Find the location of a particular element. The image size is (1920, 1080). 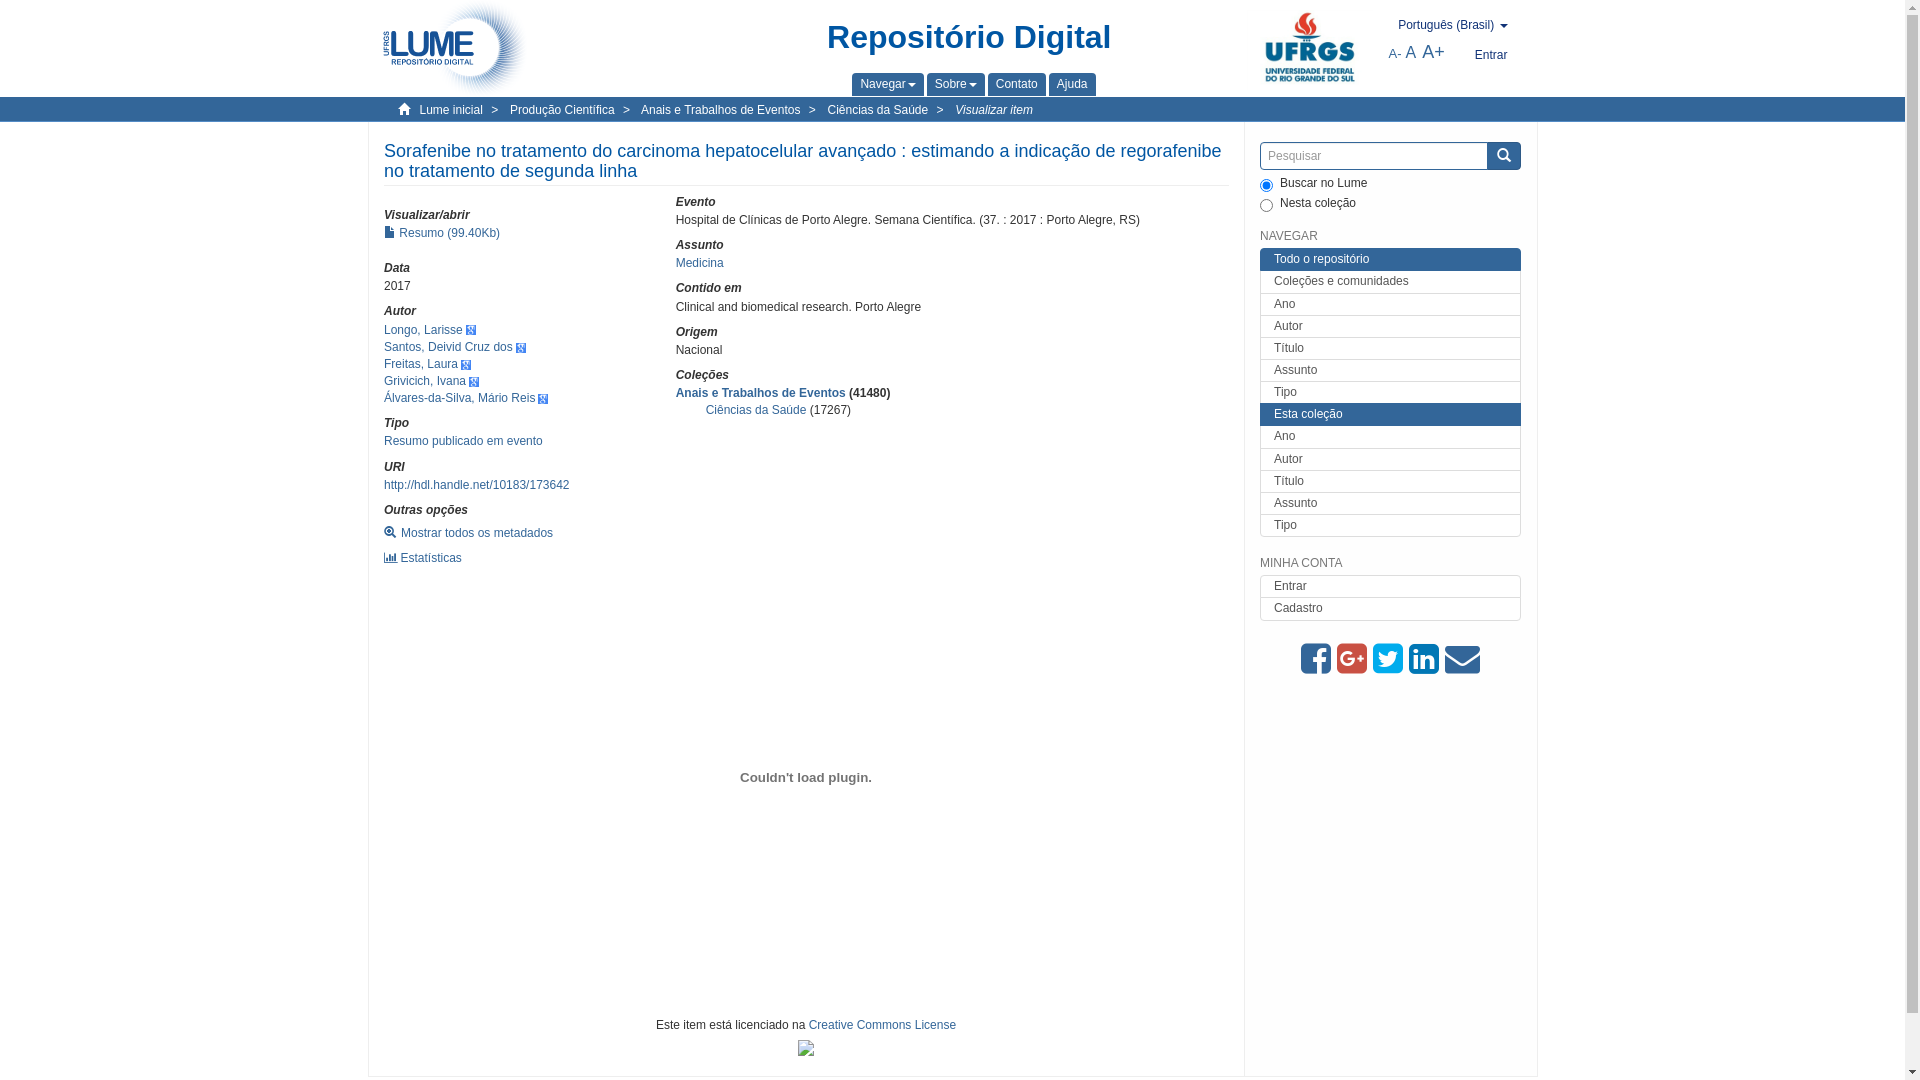

http://hdl.handle.net/10183/173642 is located at coordinates (477, 485).